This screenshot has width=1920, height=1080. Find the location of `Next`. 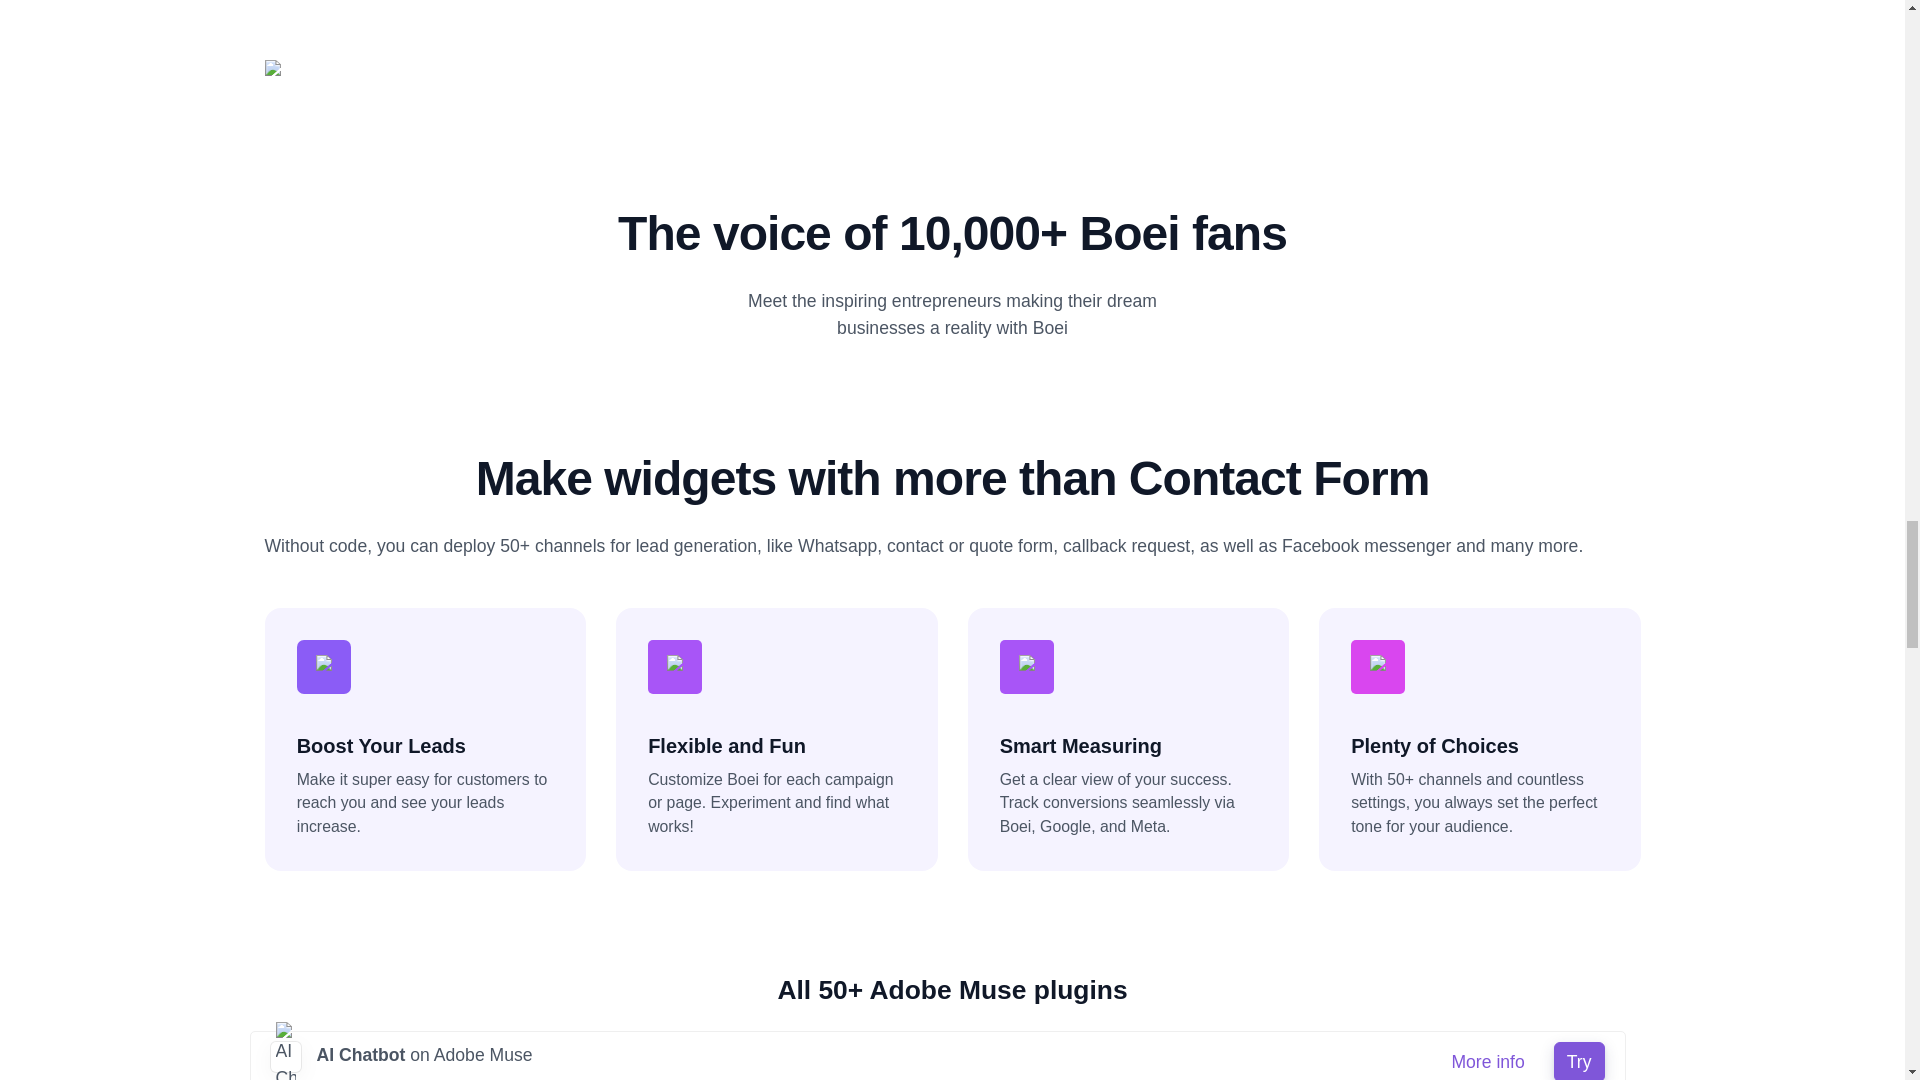

Next is located at coordinates (1536, 68).